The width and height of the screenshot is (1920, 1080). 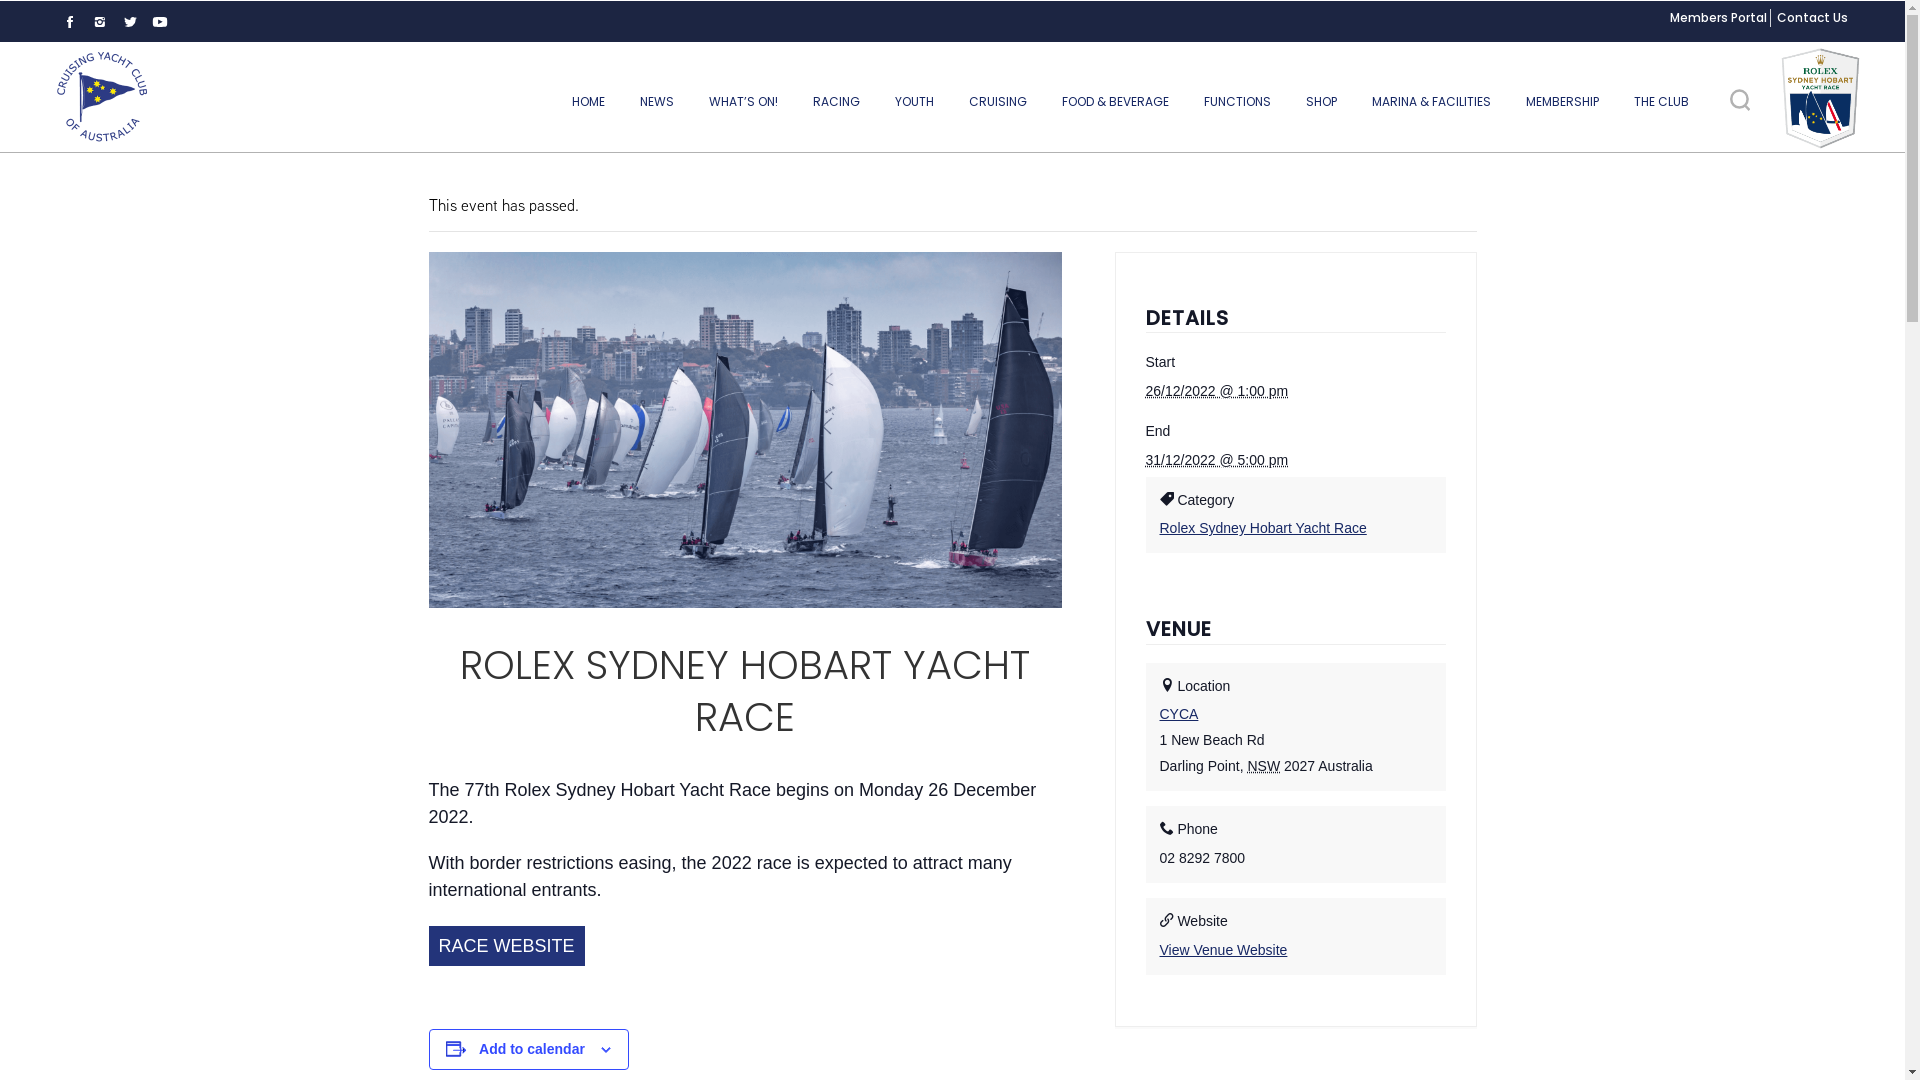 What do you see at coordinates (506, 946) in the screenshot?
I see `RACE WEBSITE` at bounding box center [506, 946].